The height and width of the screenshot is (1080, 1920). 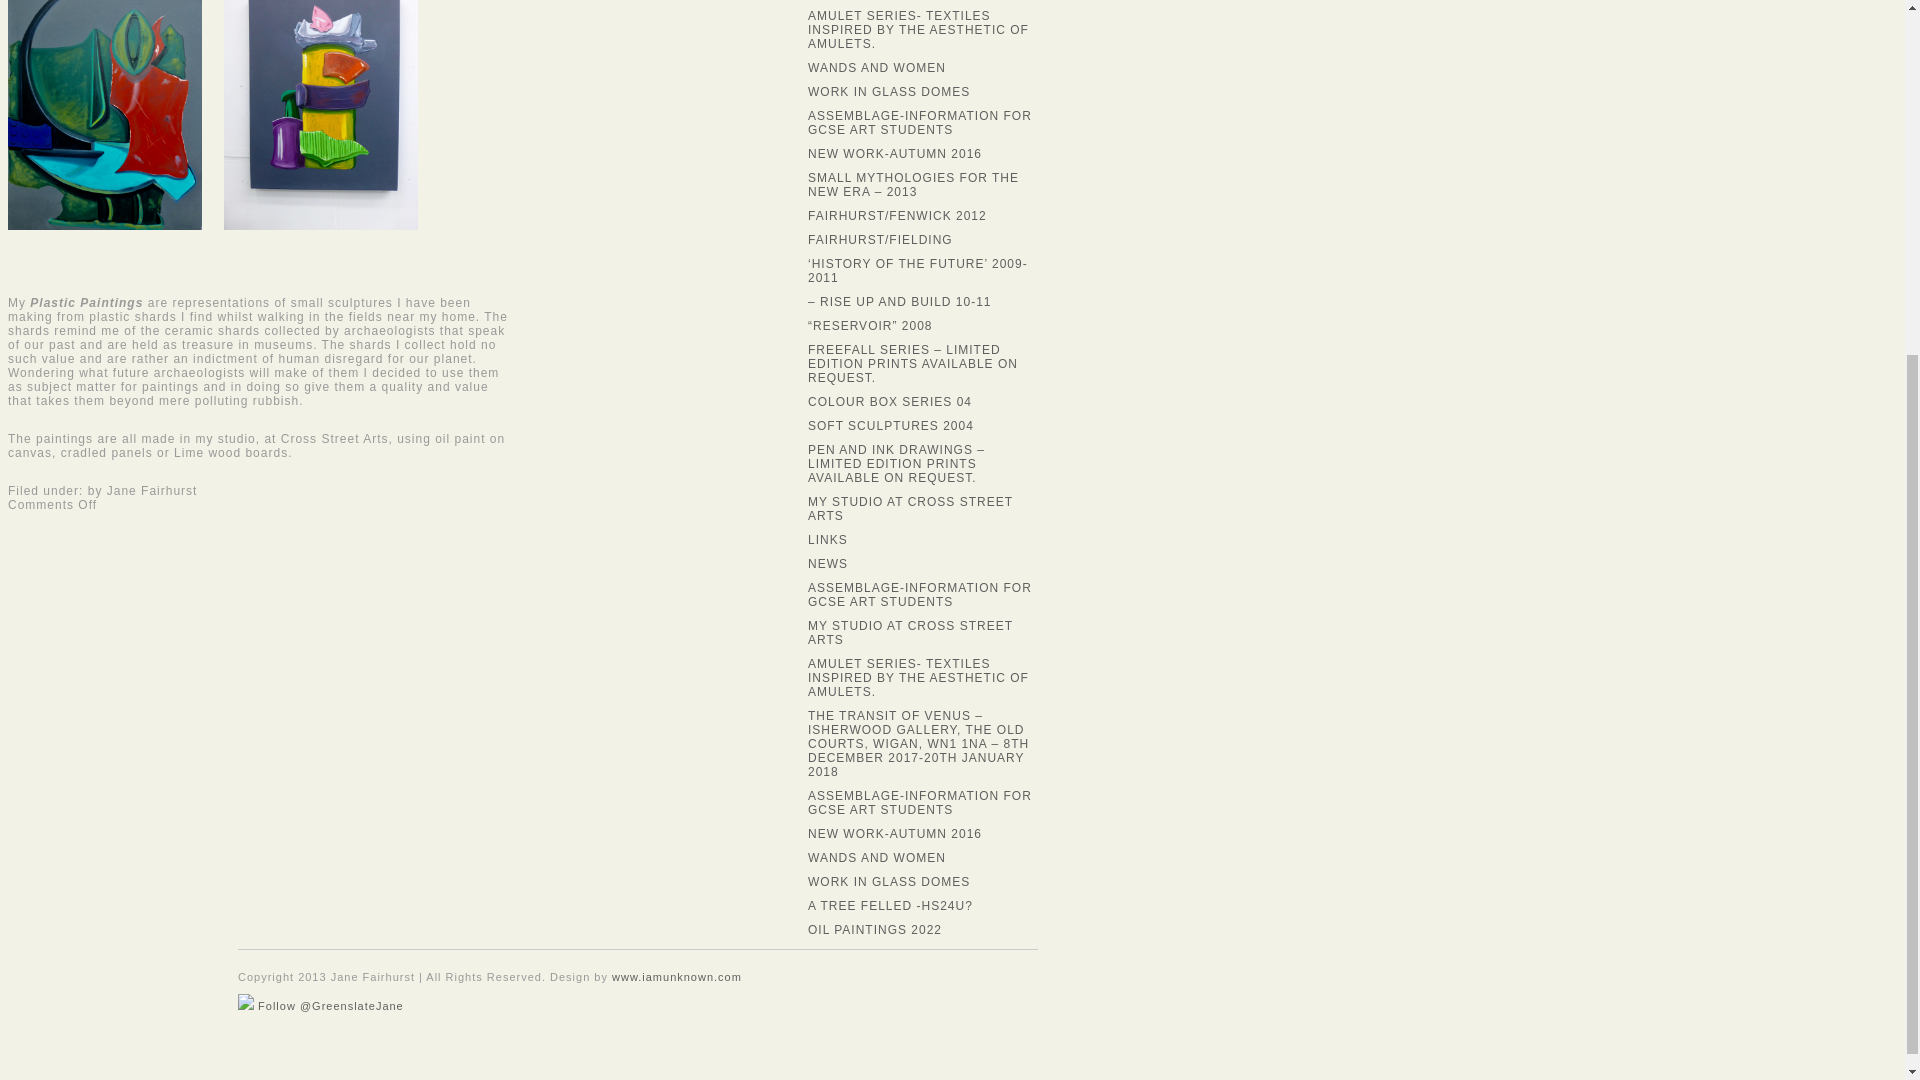 I want to click on ASSEMBLAGE-INFORMATION FOR GCSE ART STUDENTS, so click(x=920, y=802).